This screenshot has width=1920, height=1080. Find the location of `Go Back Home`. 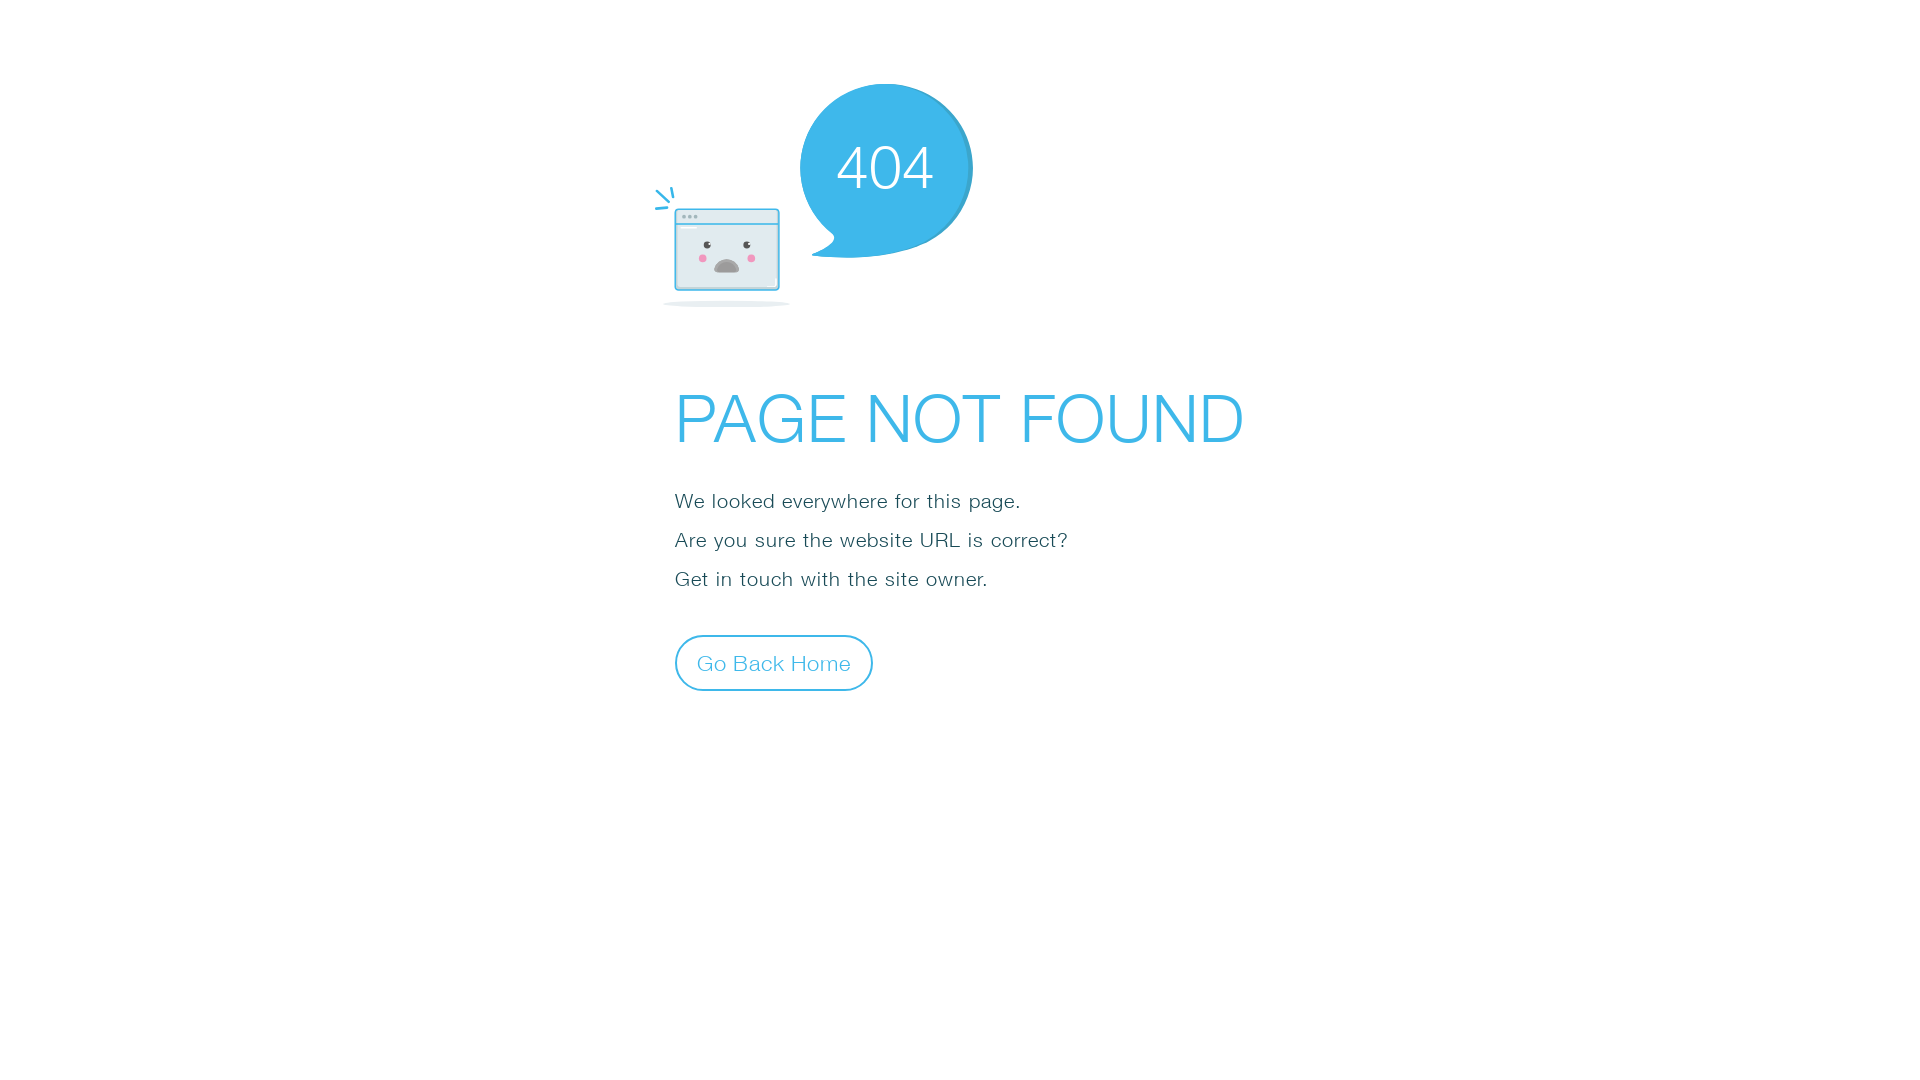

Go Back Home is located at coordinates (774, 662).